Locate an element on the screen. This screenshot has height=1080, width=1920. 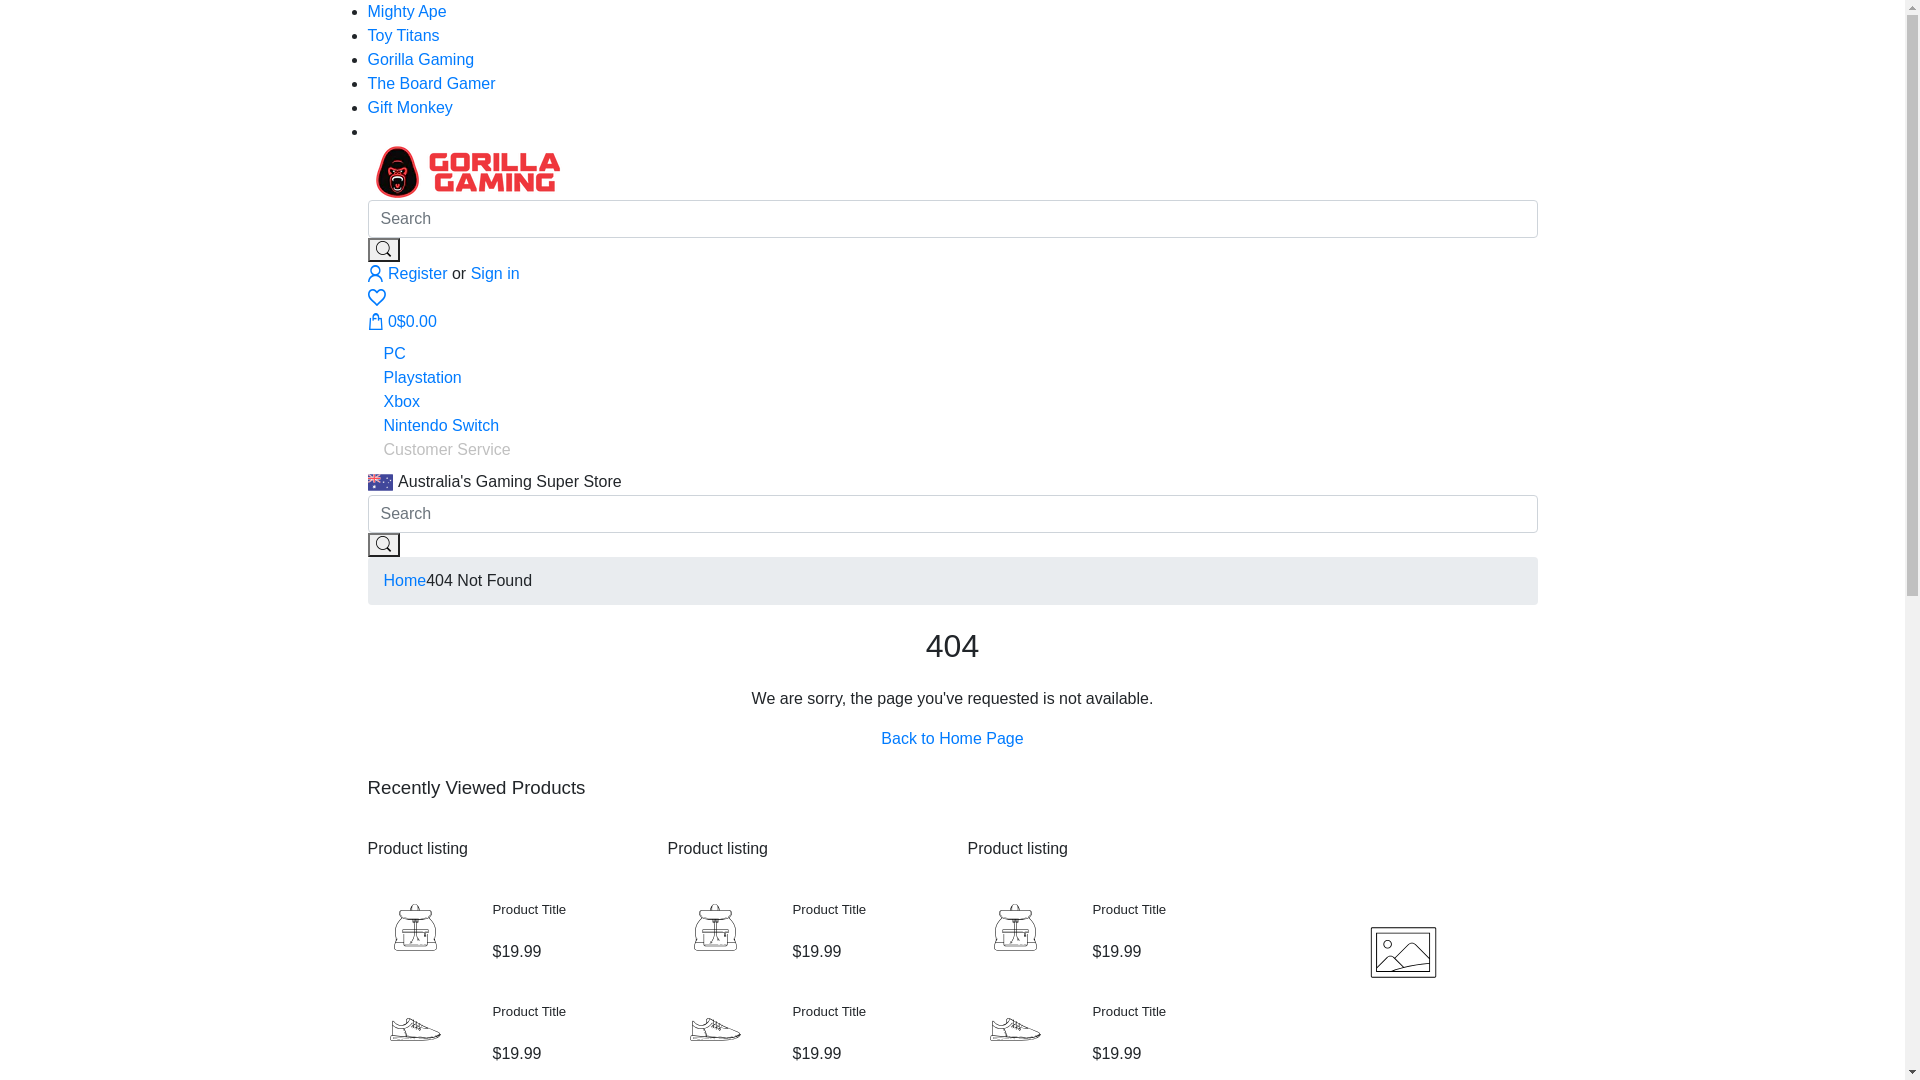
0$0.00 is located at coordinates (402, 322).